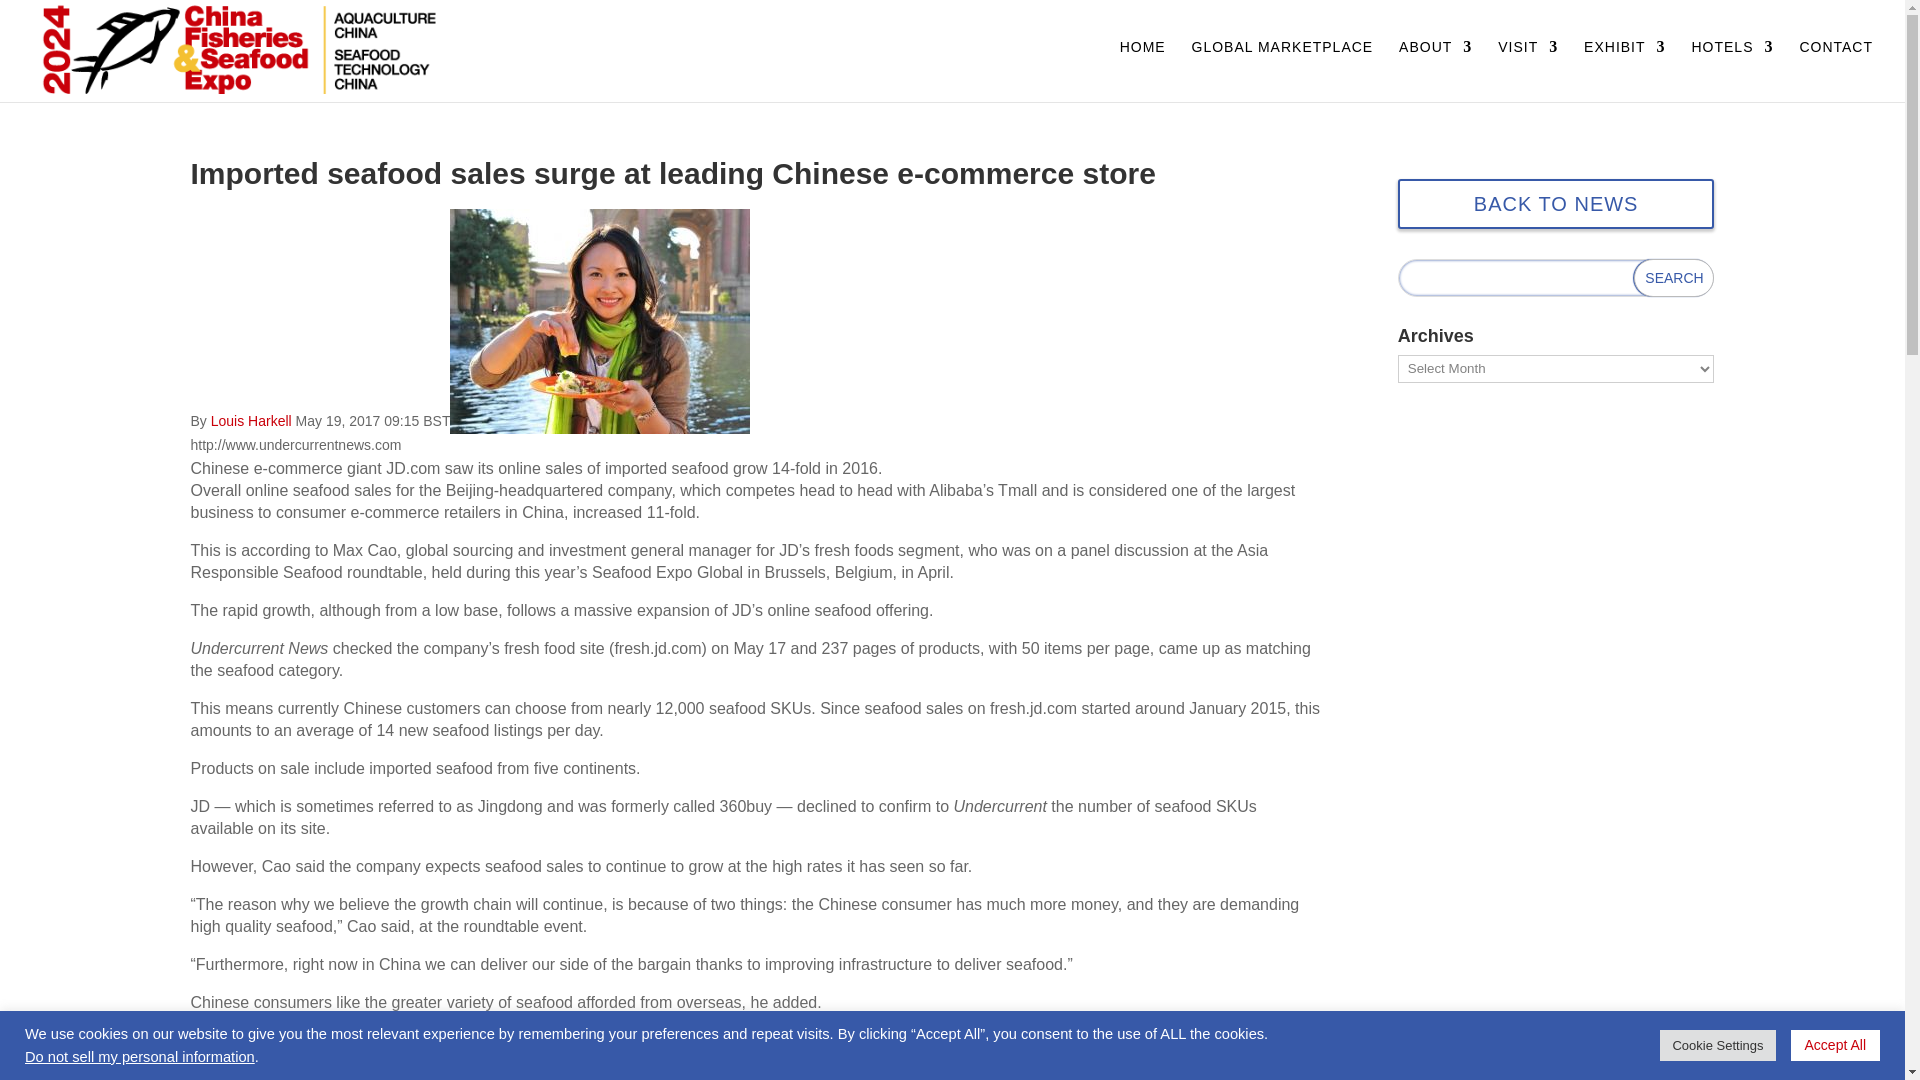  Describe the element at coordinates (1624, 66) in the screenshot. I see `EXHIBIT` at that location.